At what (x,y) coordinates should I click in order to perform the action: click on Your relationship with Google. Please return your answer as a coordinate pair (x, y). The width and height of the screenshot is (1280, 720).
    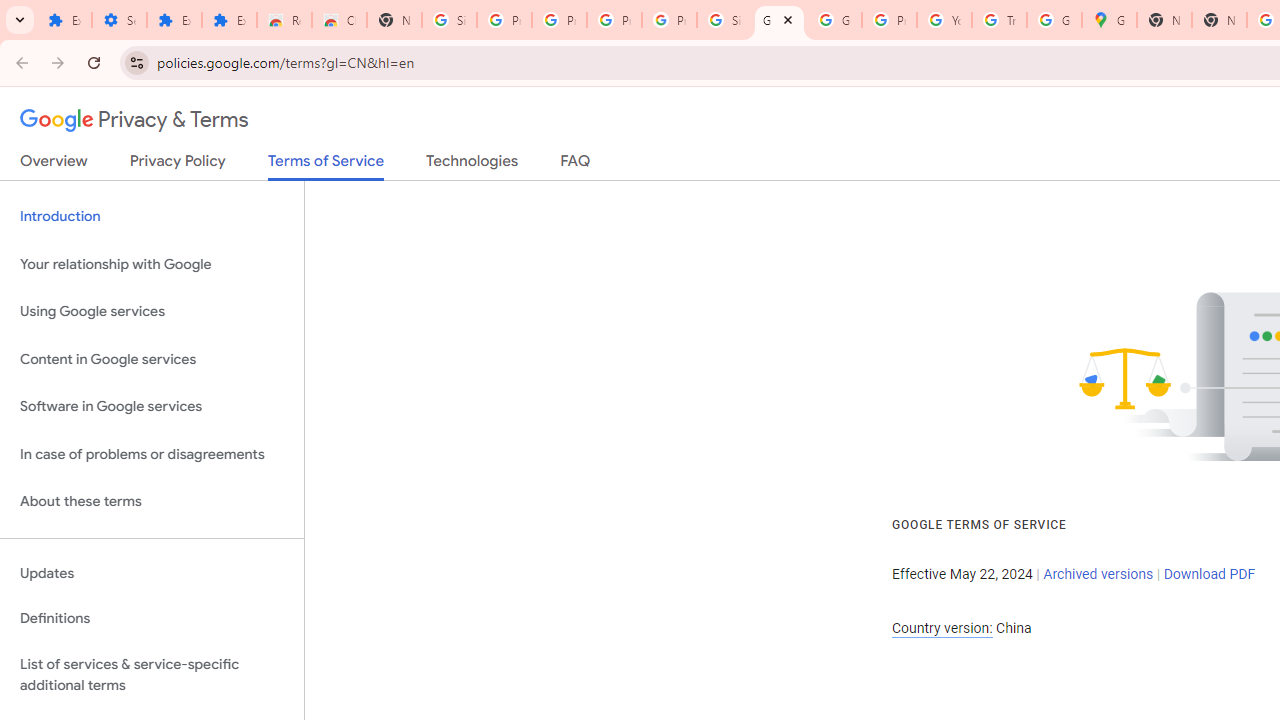
    Looking at the image, I should click on (152, 264).